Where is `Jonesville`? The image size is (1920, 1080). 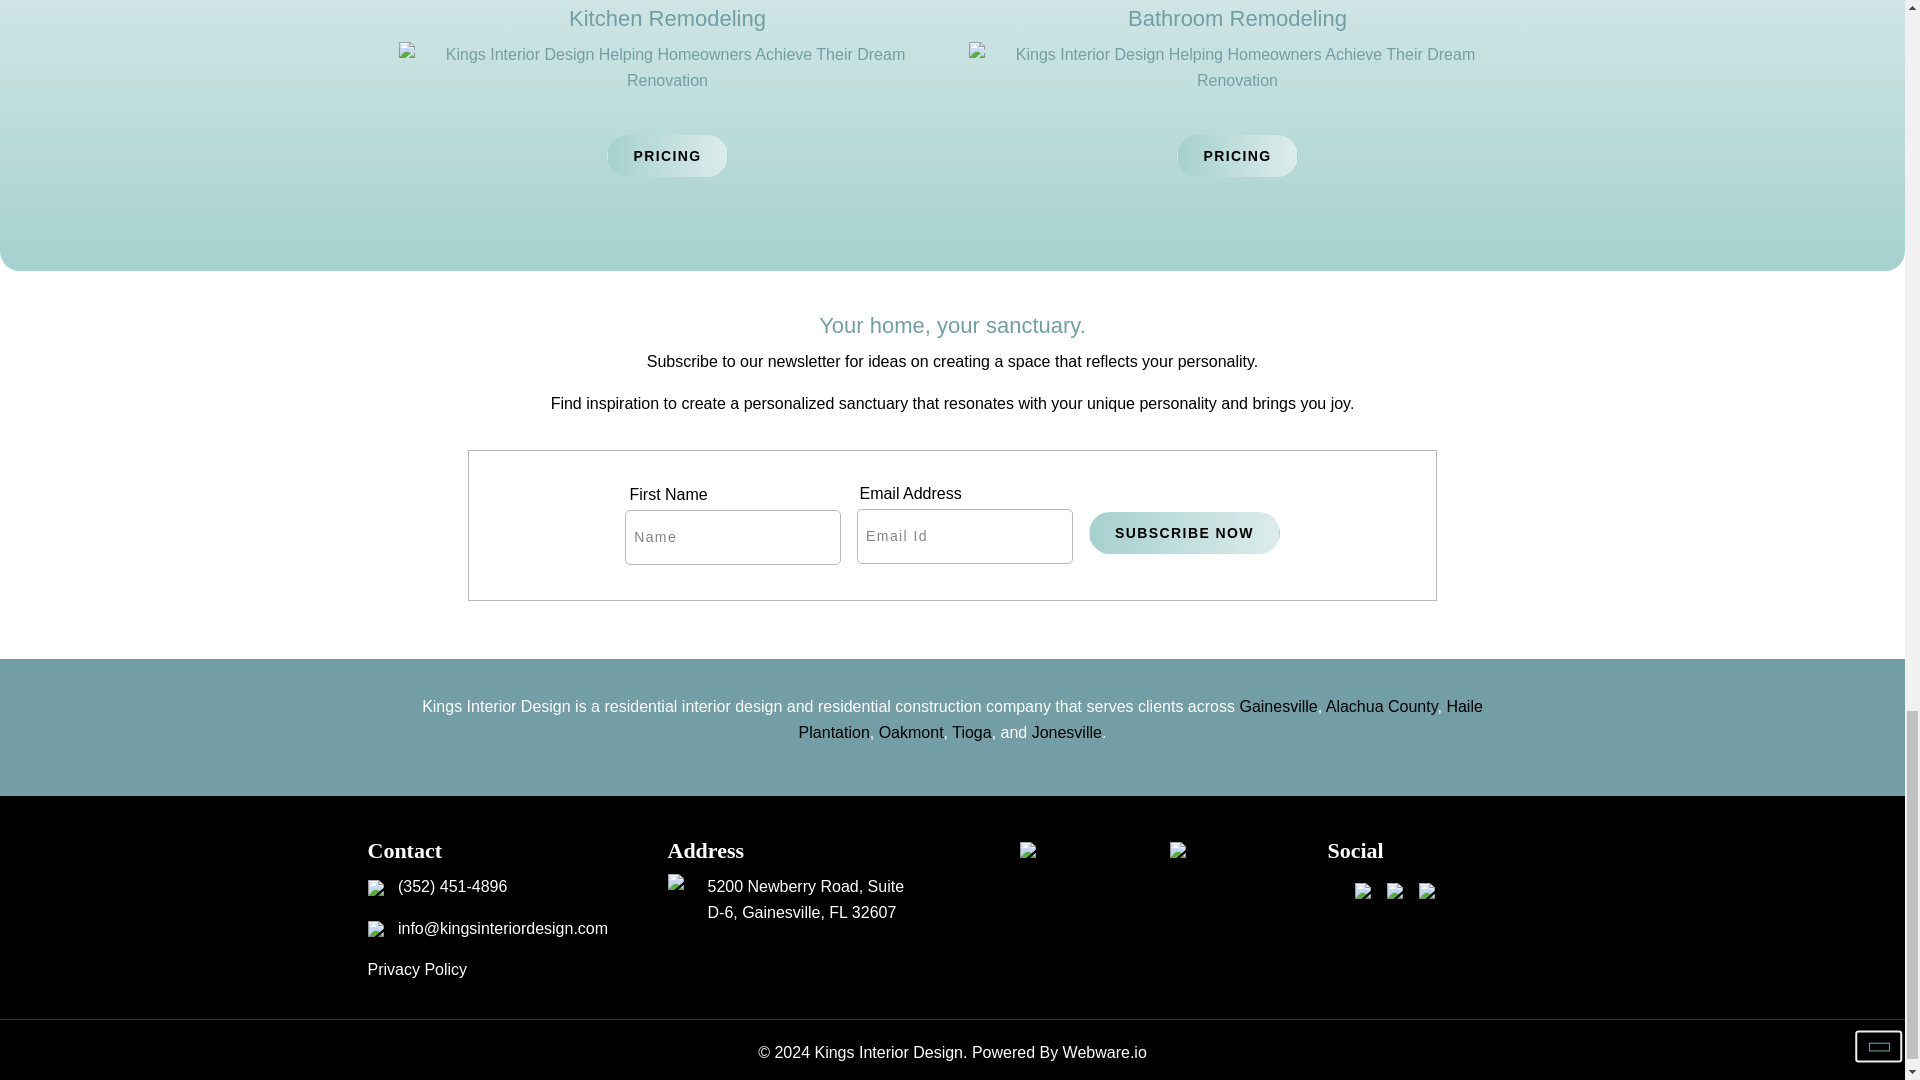
Jonesville is located at coordinates (1067, 732).